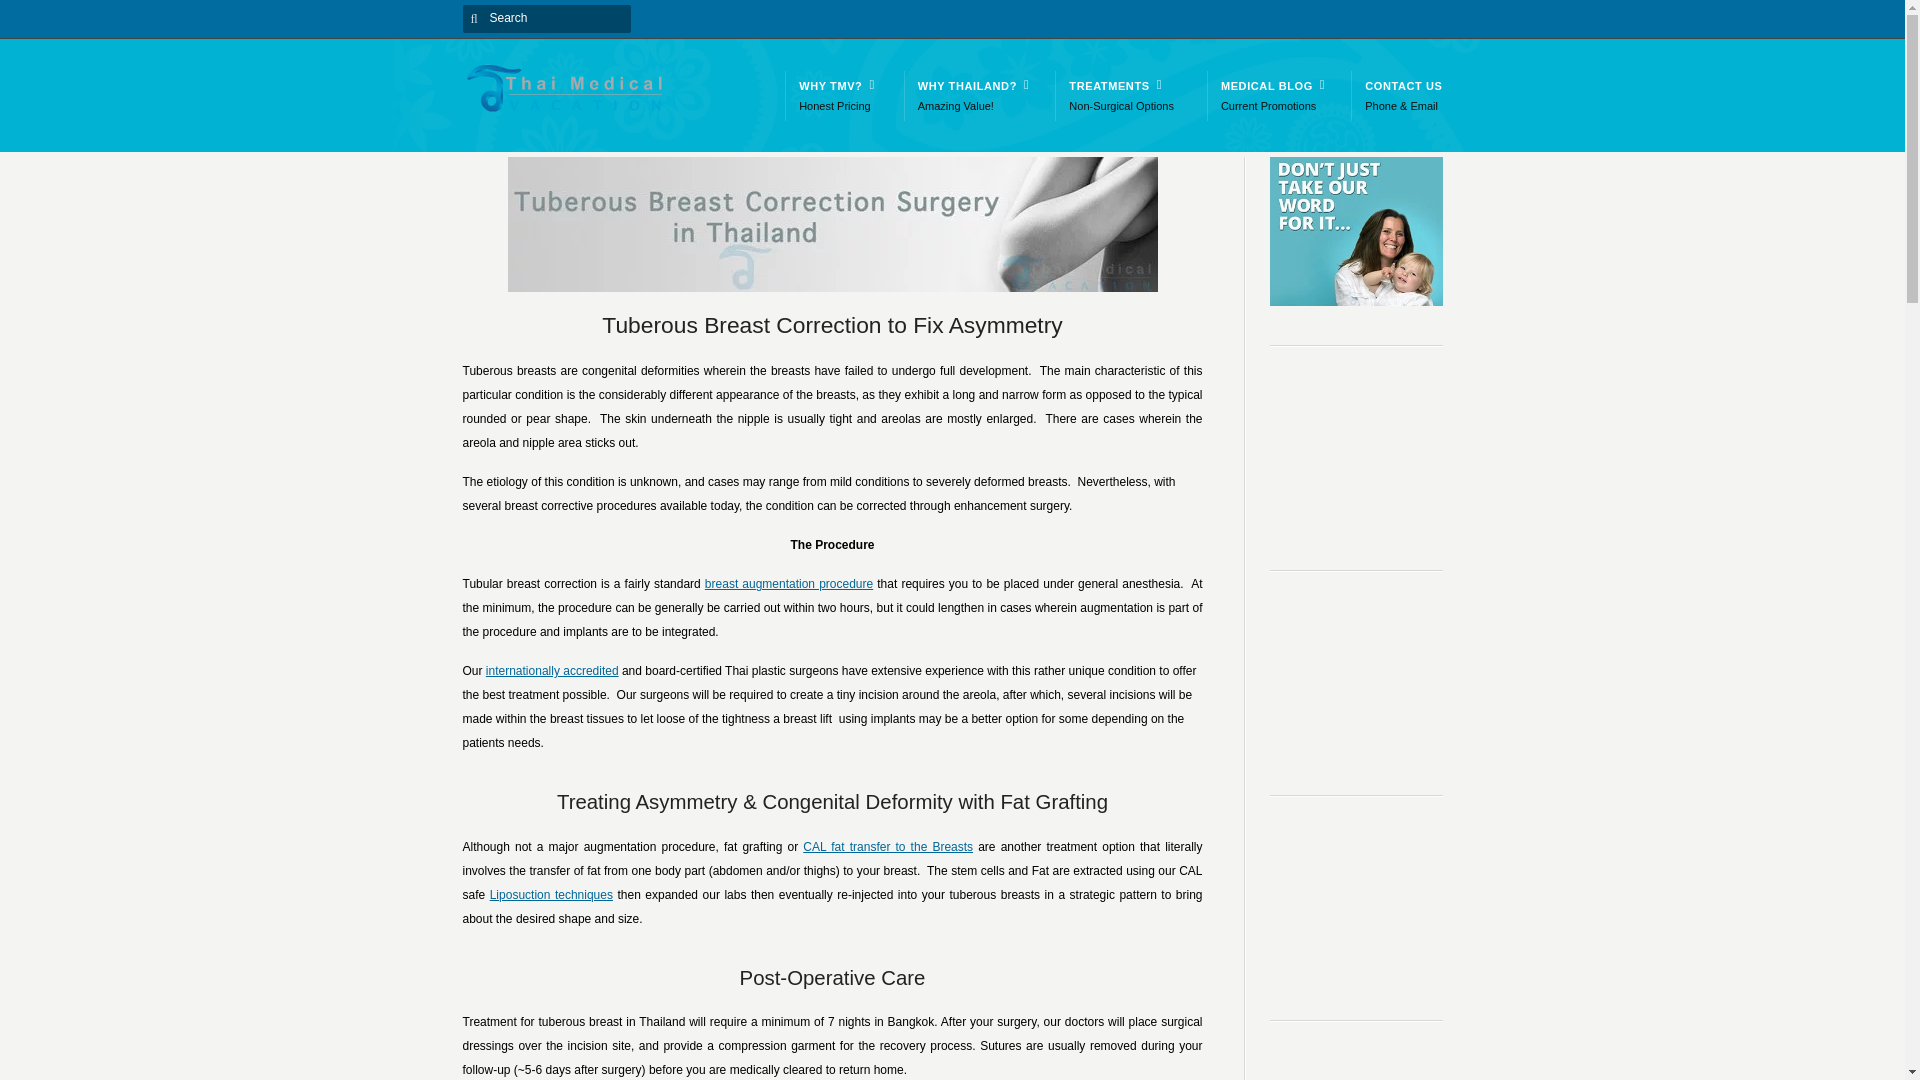 The width and height of the screenshot is (1920, 1080). Describe the element at coordinates (970, 94) in the screenshot. I see `Search` at that location.